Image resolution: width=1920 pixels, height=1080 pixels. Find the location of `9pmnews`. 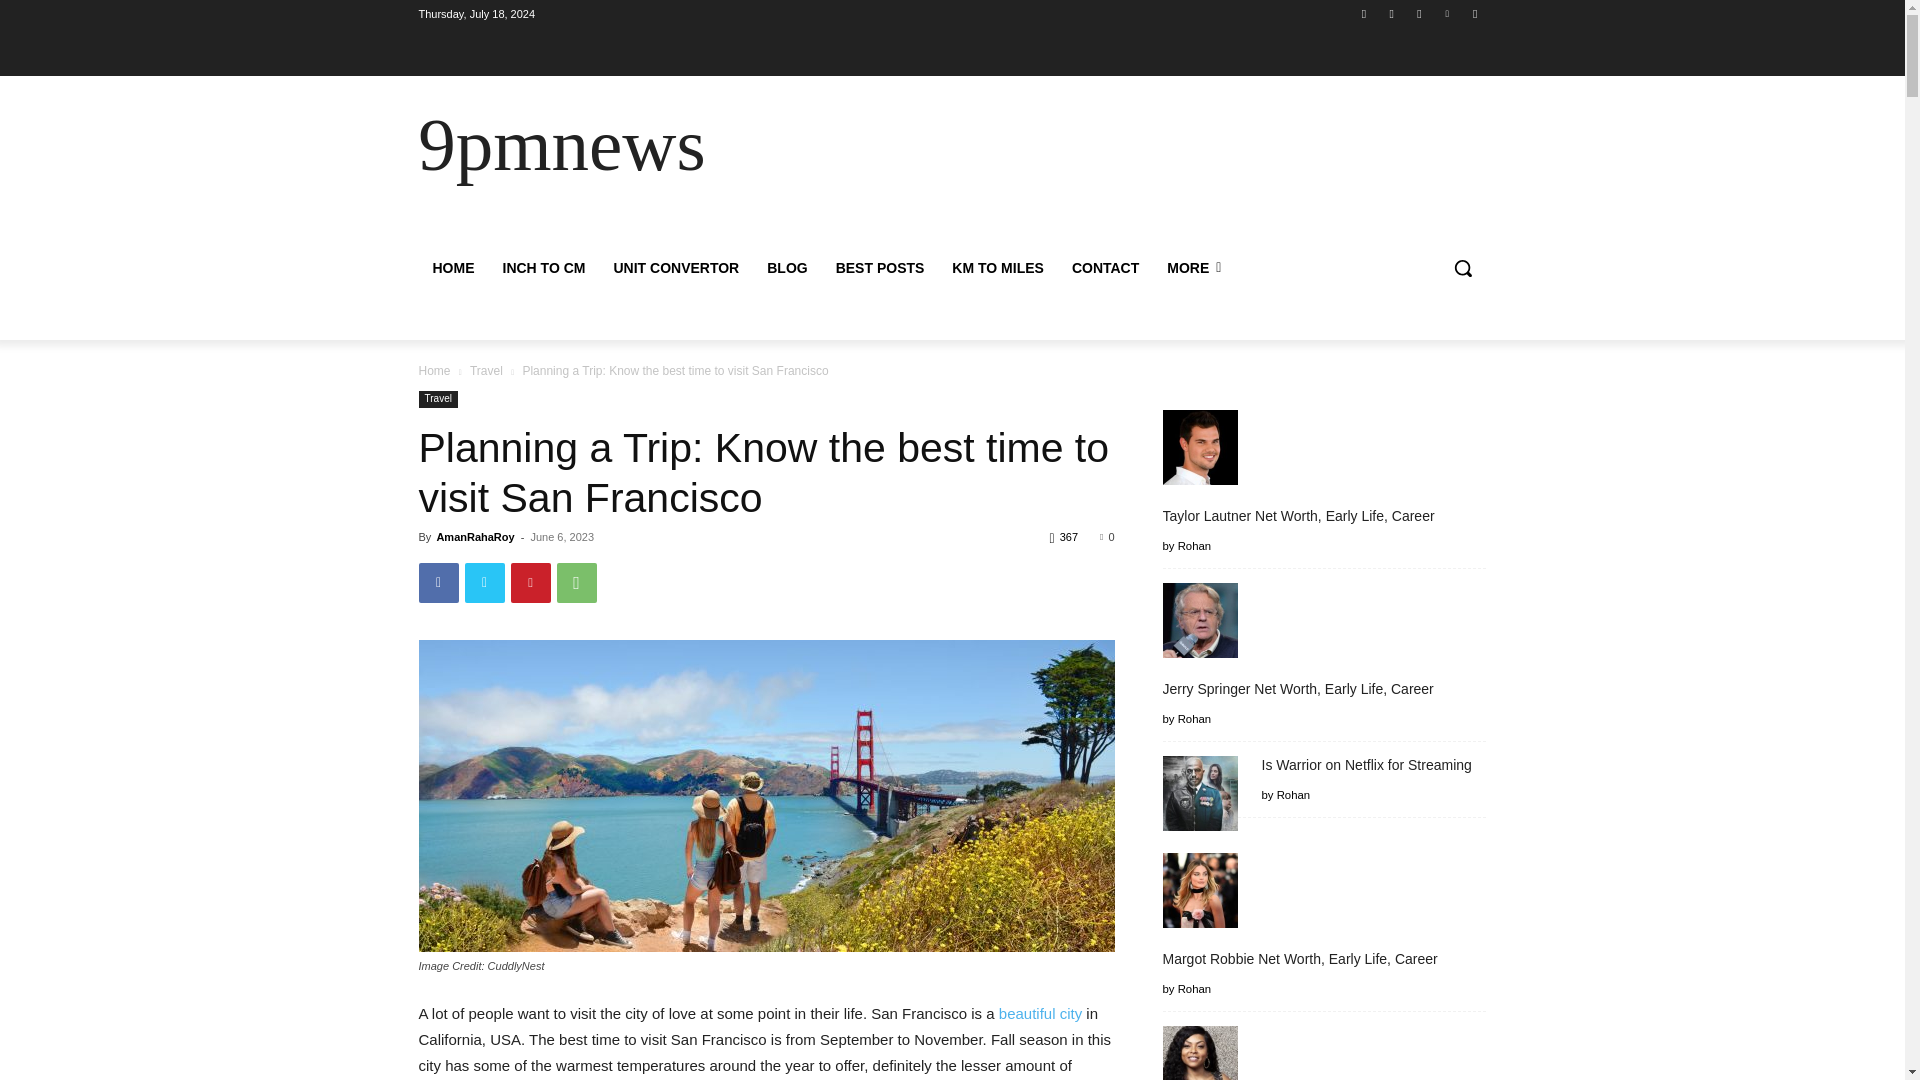

9pmnews is located at coordinates (561, 144).